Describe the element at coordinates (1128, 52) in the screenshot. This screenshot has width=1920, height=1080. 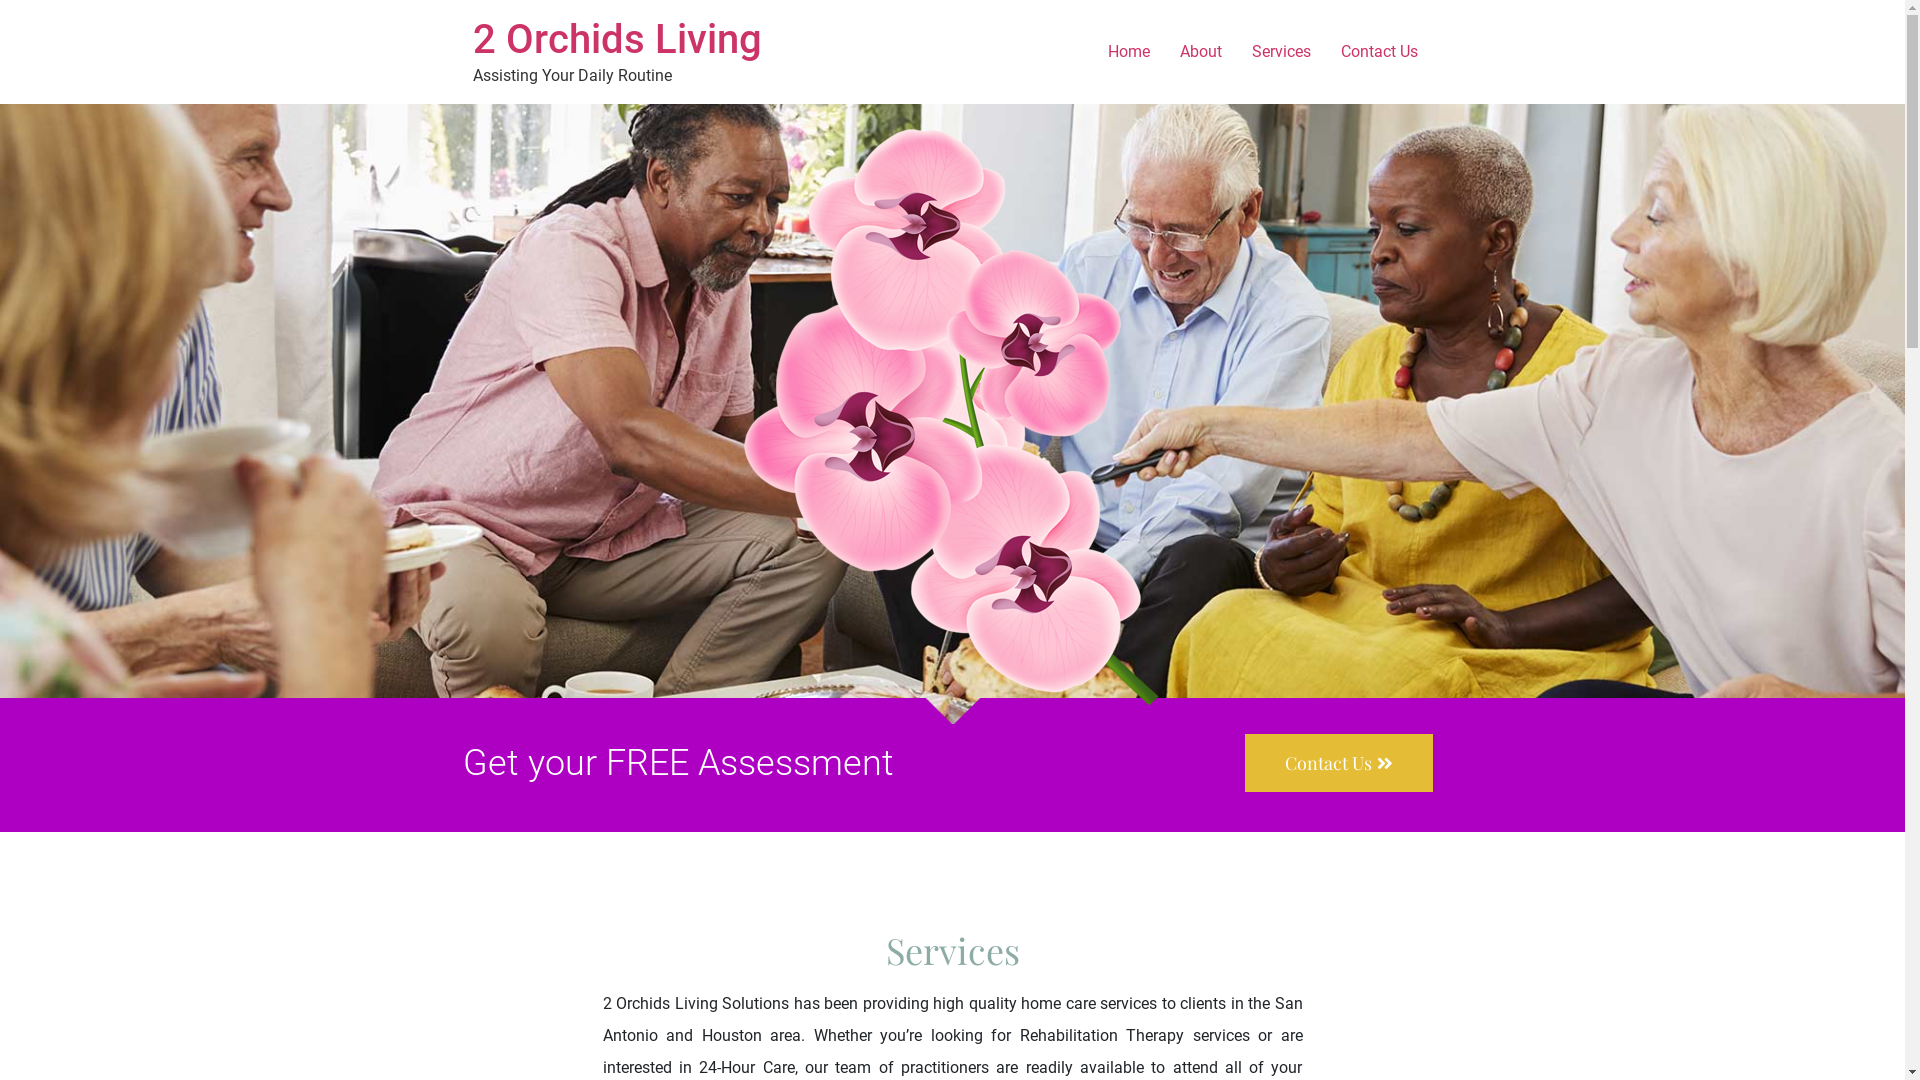
I see `Home` at that location.